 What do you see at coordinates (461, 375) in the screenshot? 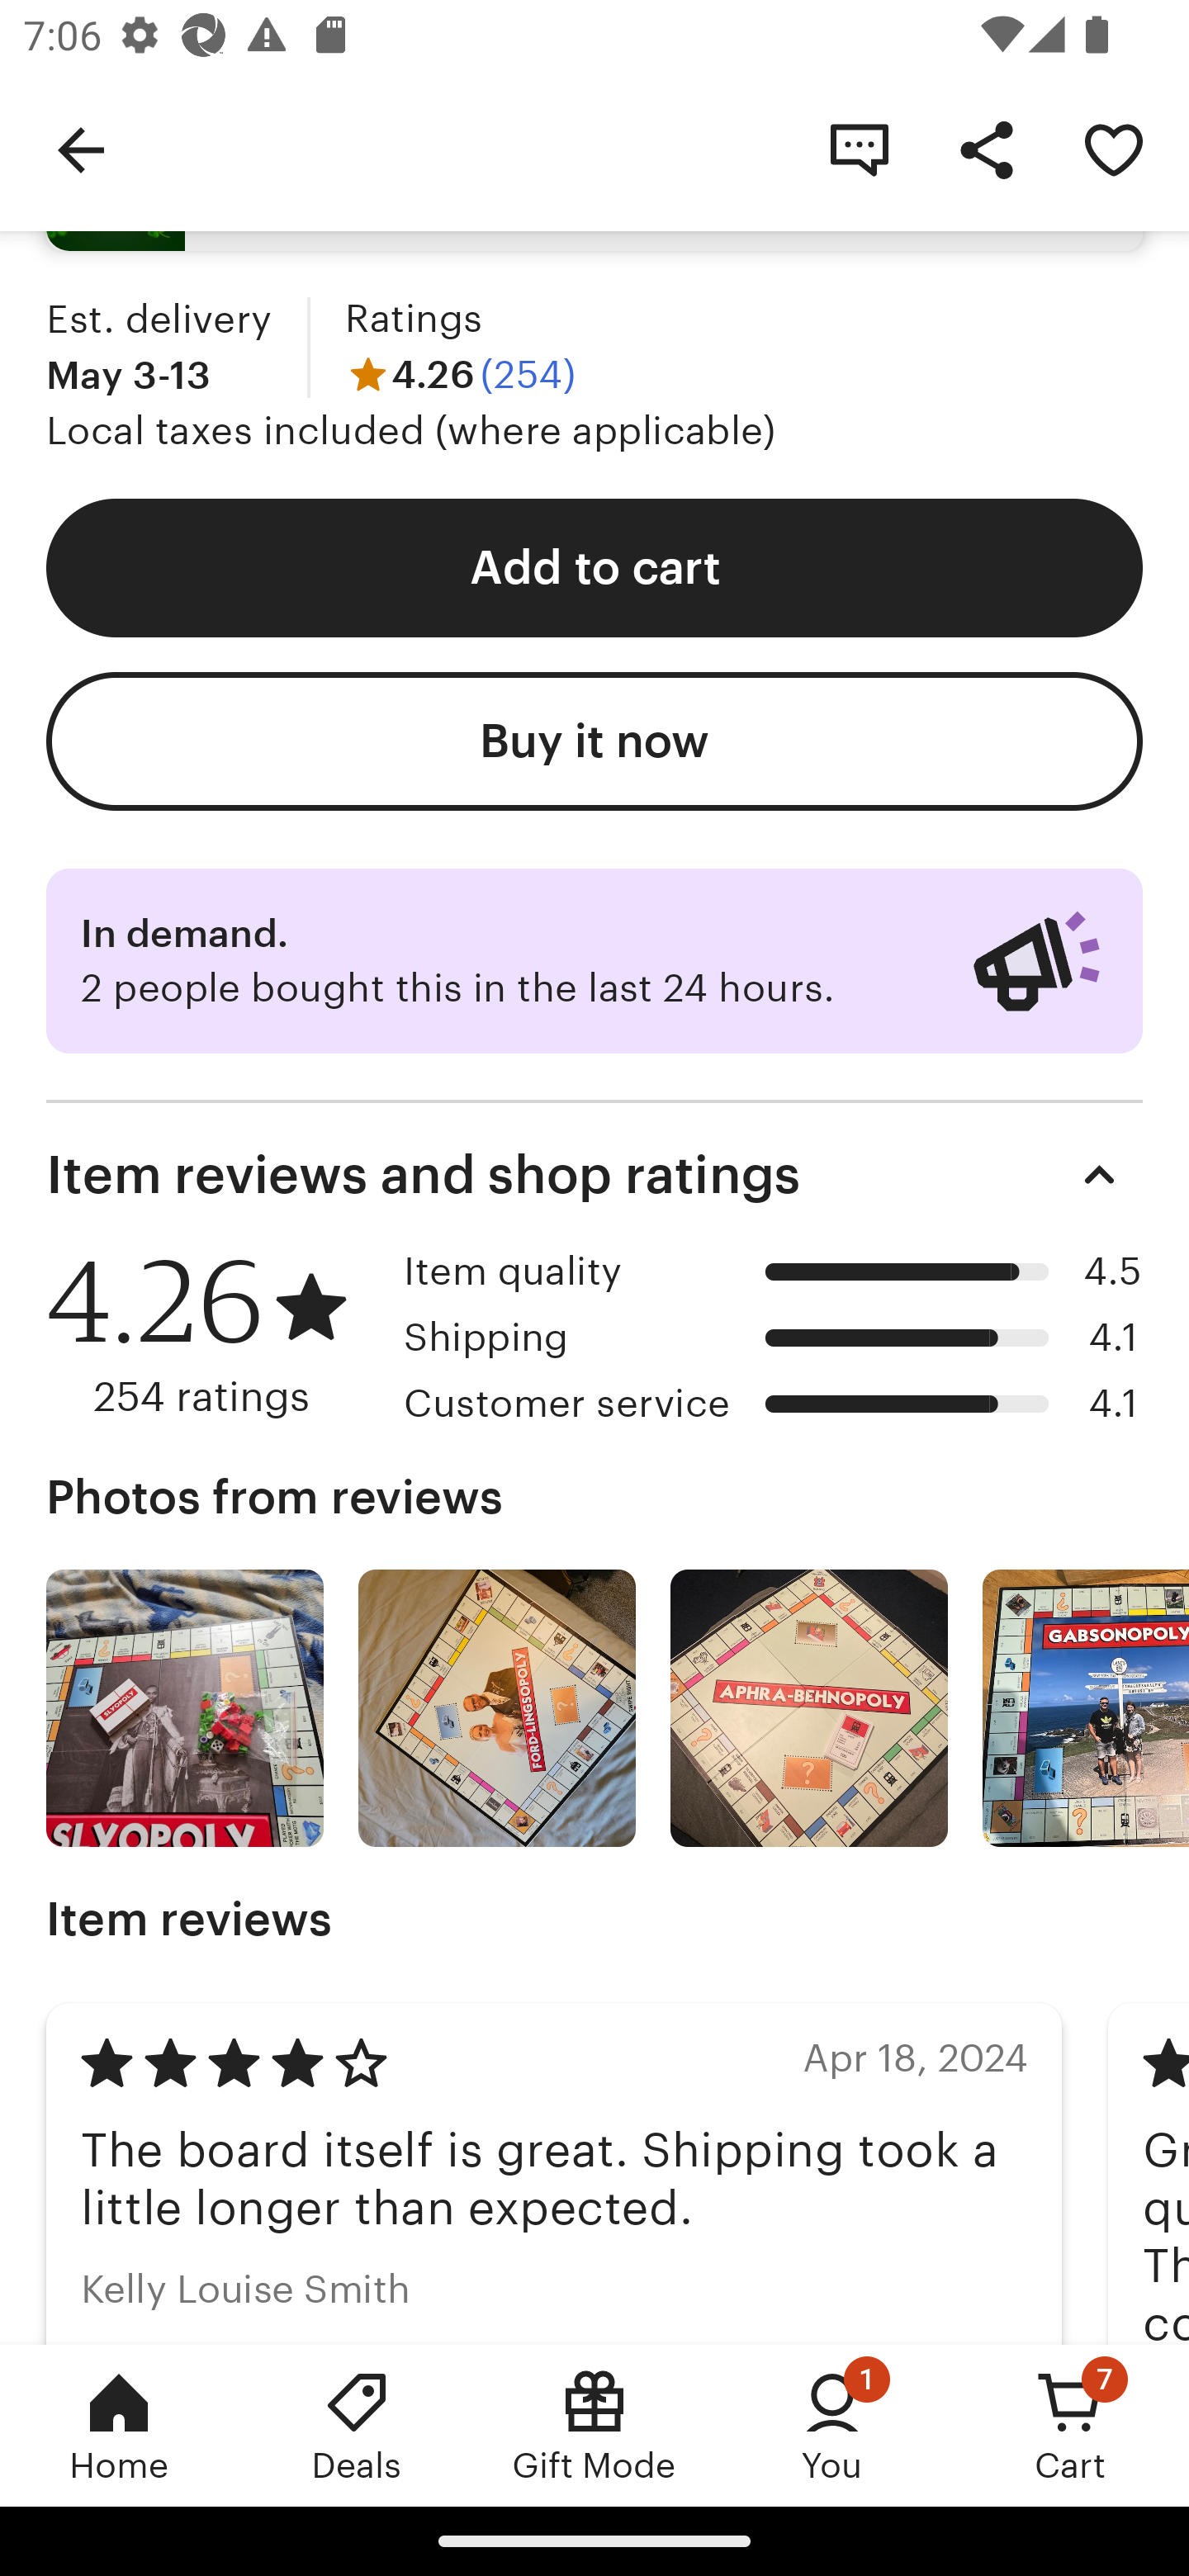
I see `4.26 (254)` at bounding box center [461, 375].